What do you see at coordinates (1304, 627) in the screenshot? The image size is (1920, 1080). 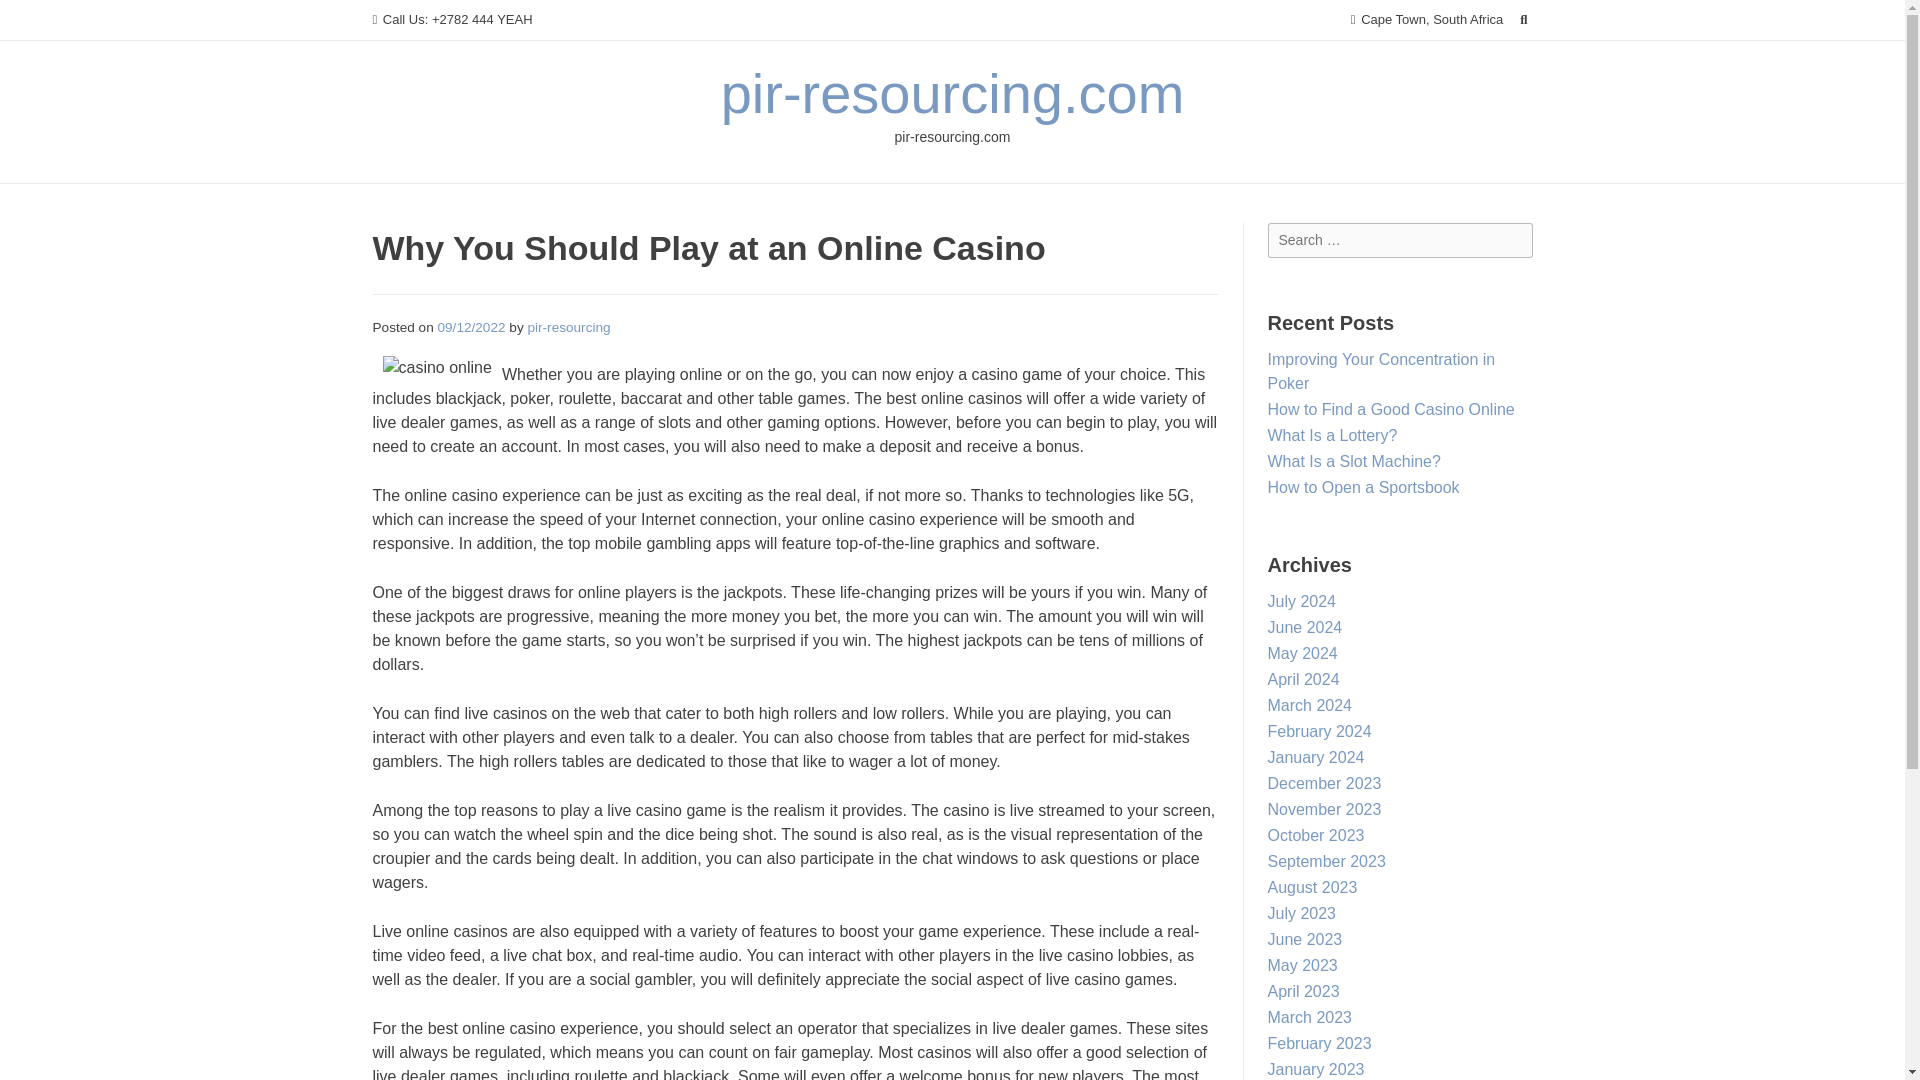 I see `June 2024` at bounding box center [1304, 627].